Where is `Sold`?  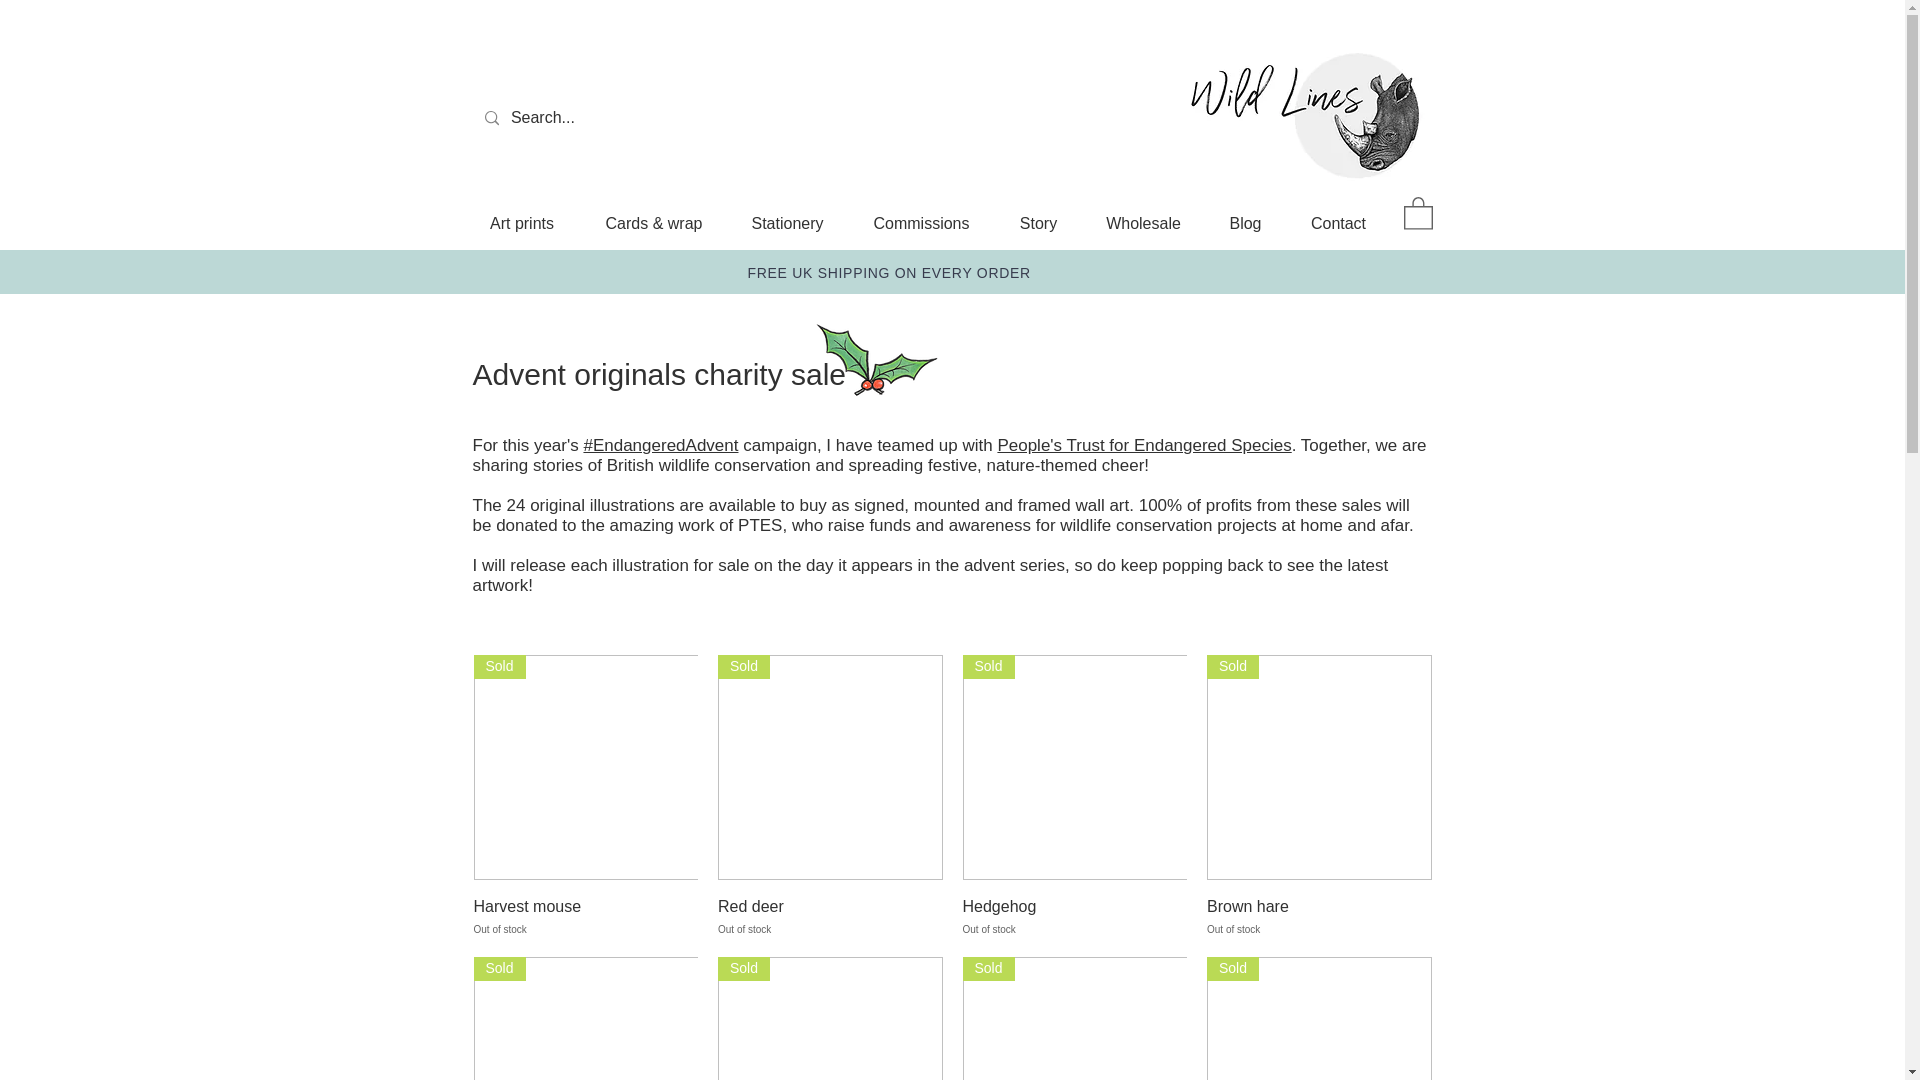 Sold is located at coordinates (586, 1018).